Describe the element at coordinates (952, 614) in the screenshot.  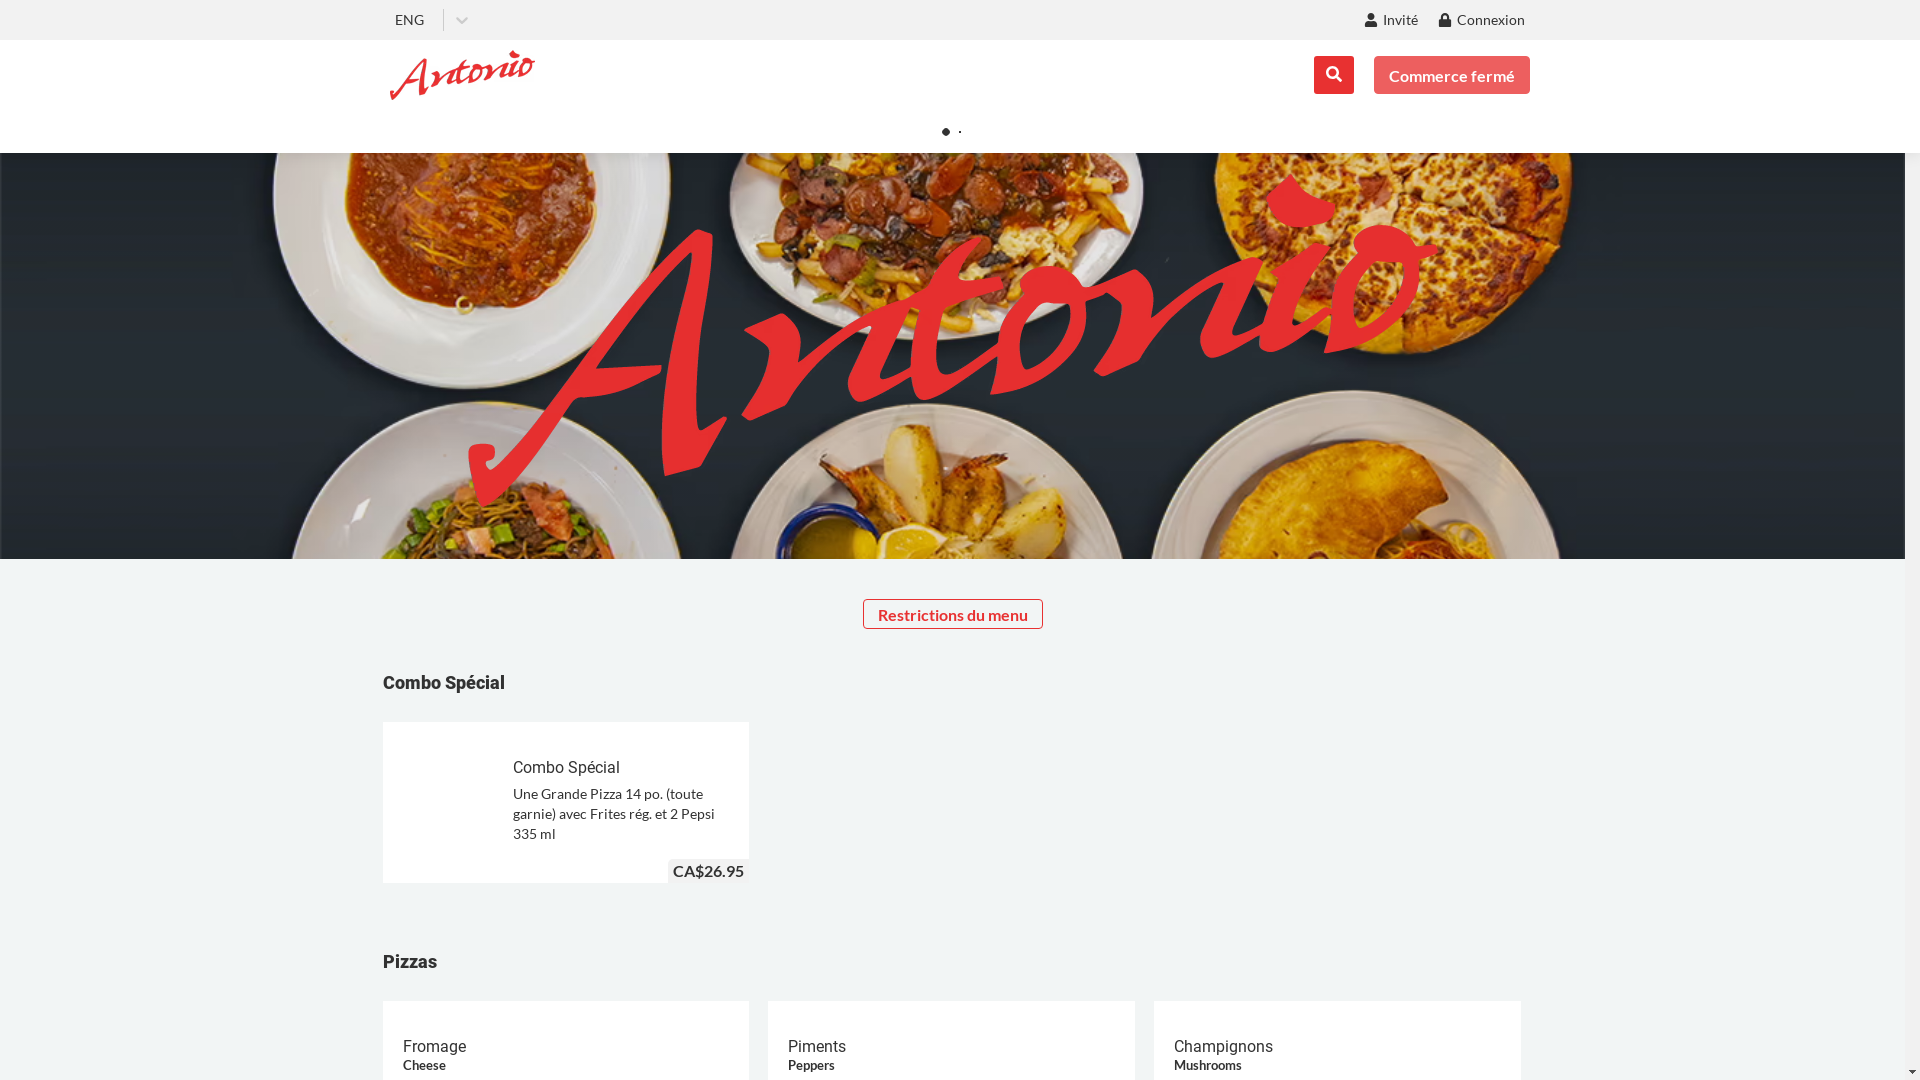
I see `Restrictions du menu` at that location.